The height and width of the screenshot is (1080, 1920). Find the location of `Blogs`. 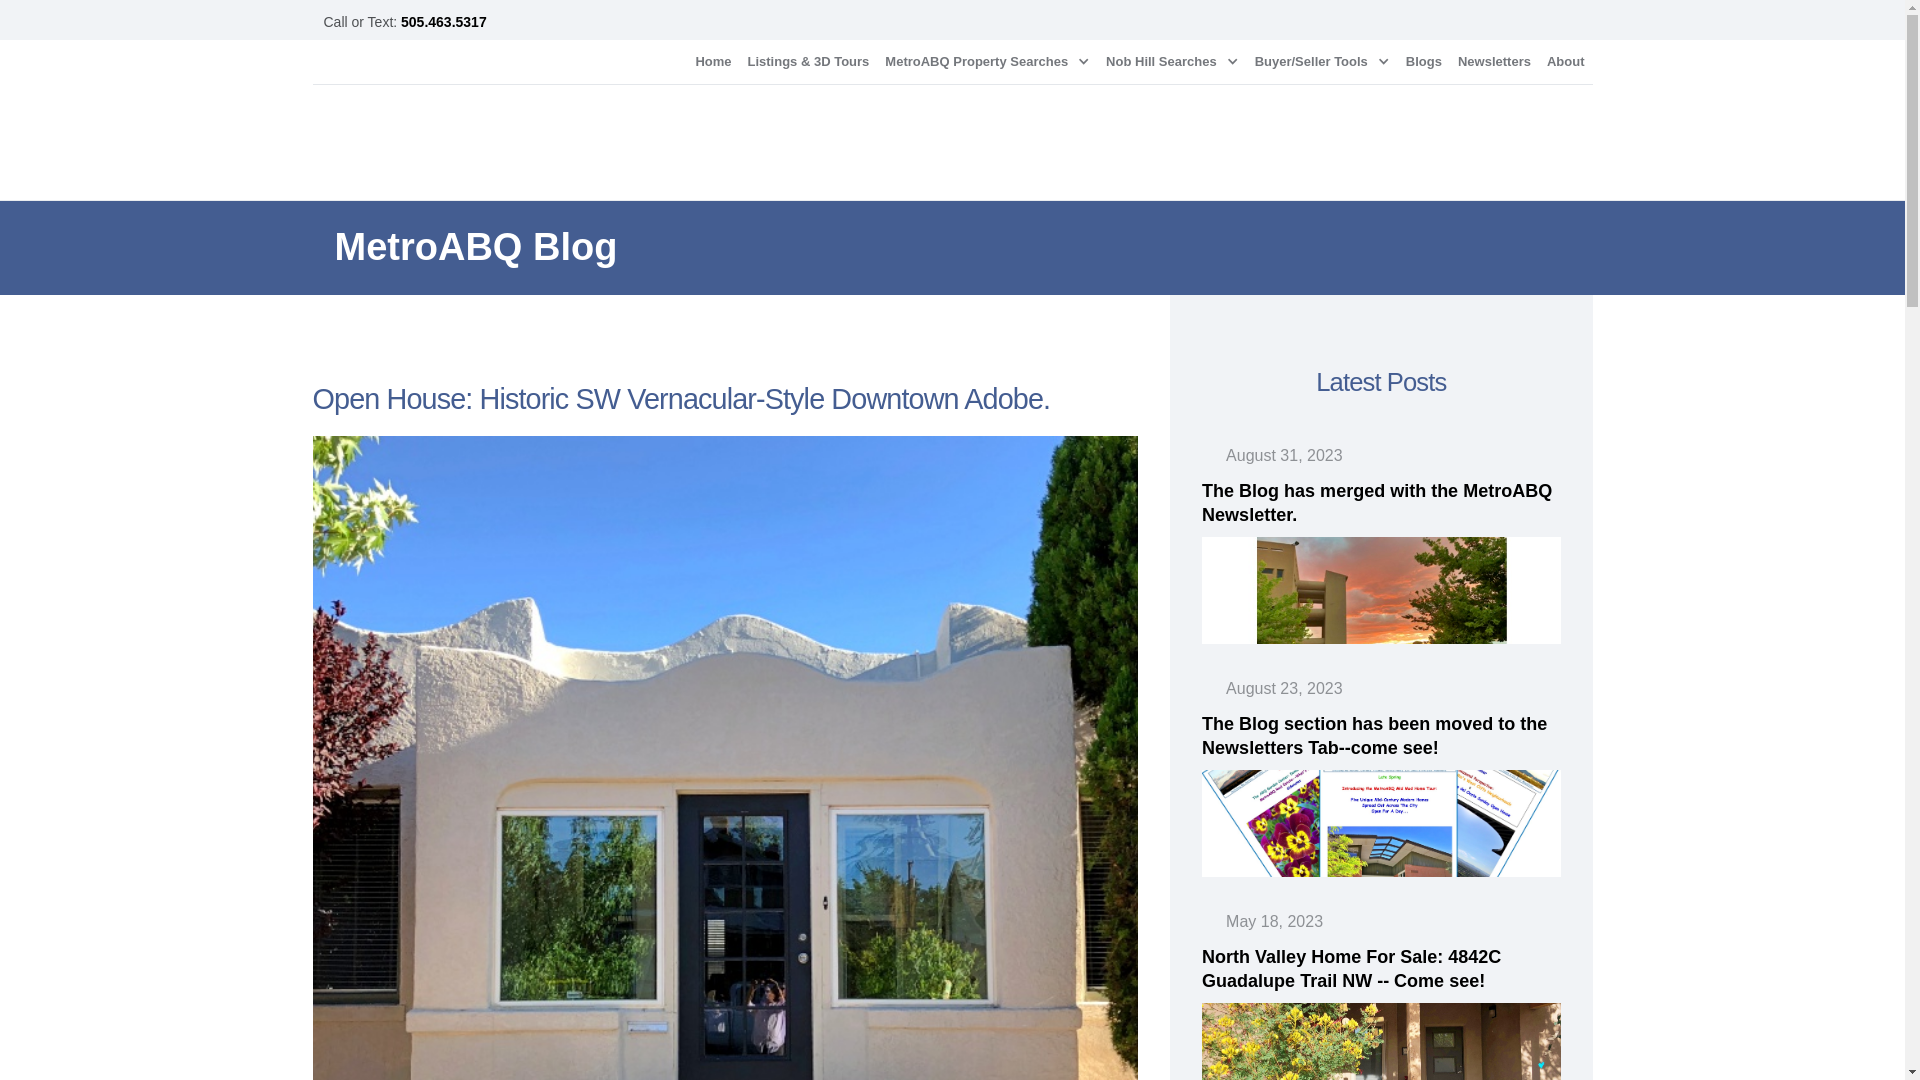

Blogs is located at coordinates (1423, 62).